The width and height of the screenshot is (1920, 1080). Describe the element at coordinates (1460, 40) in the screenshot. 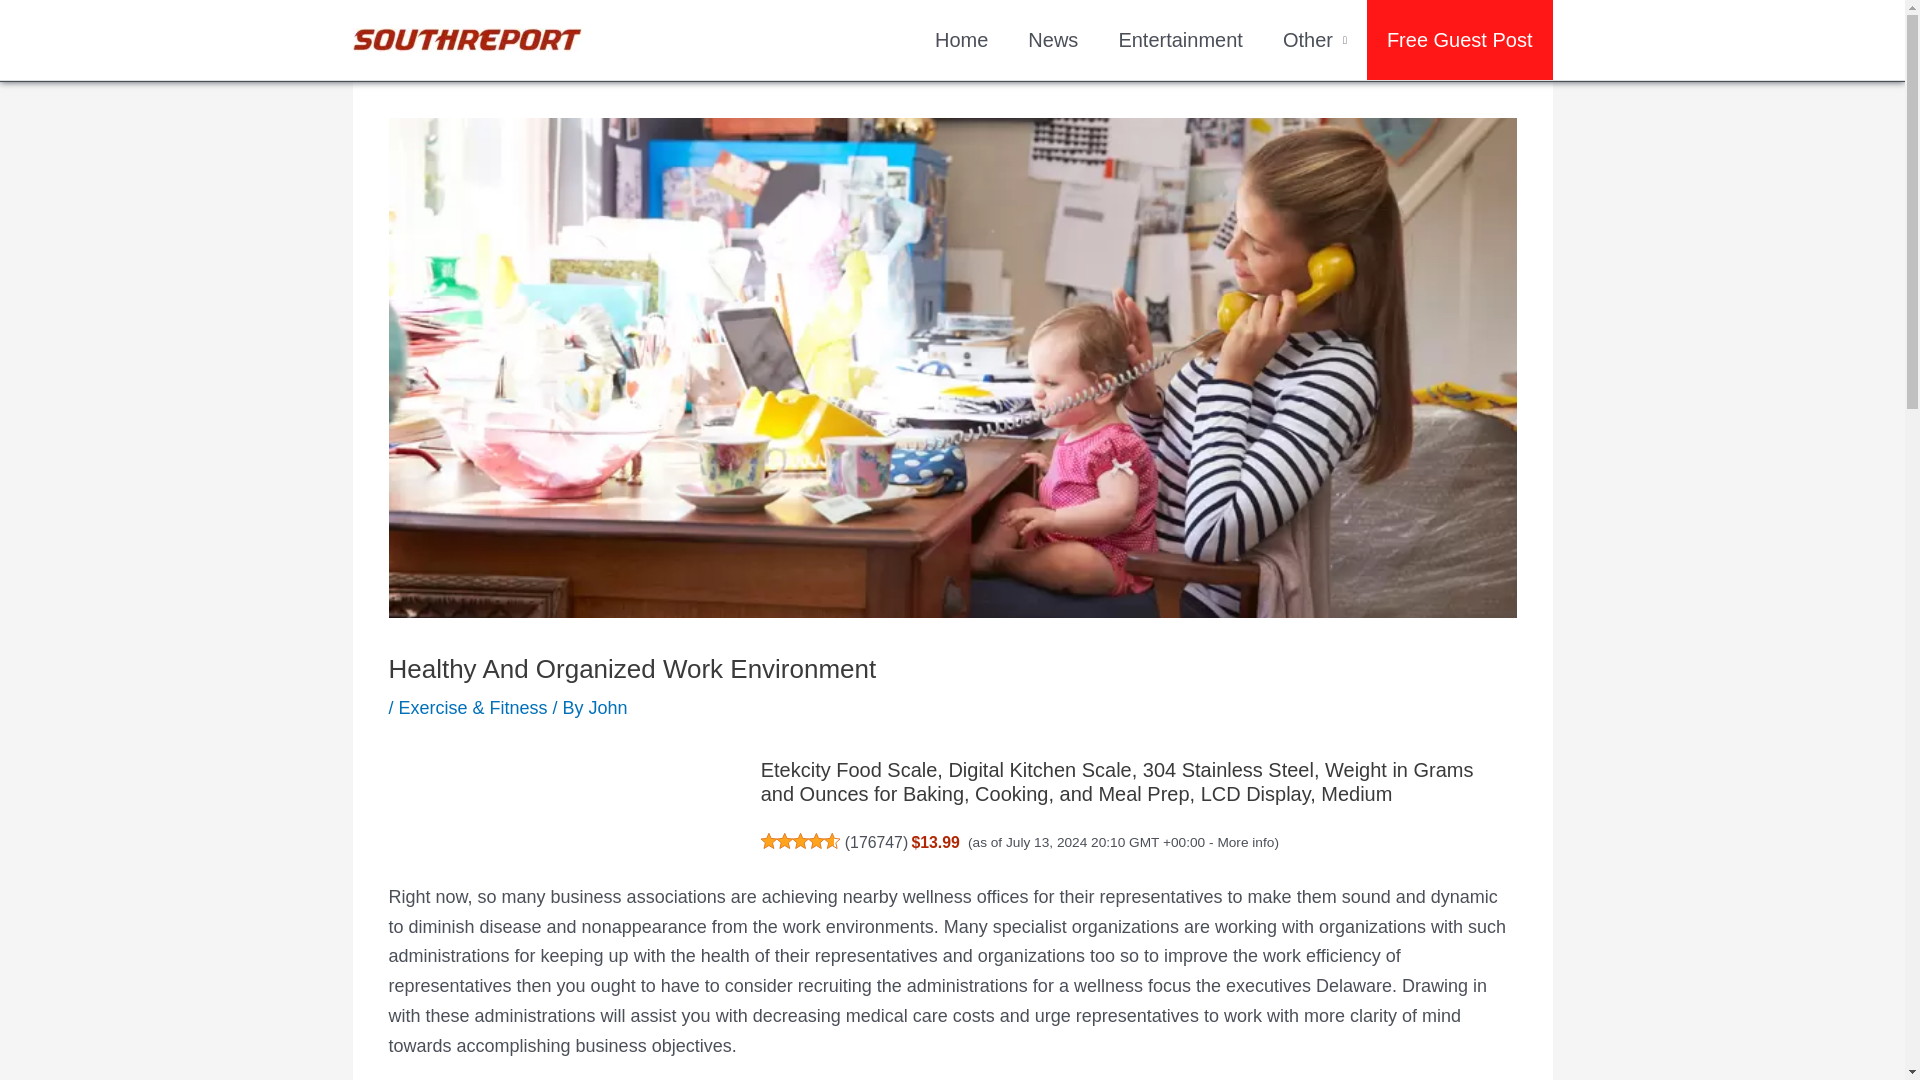

I see `Free Guest Post` at that location.